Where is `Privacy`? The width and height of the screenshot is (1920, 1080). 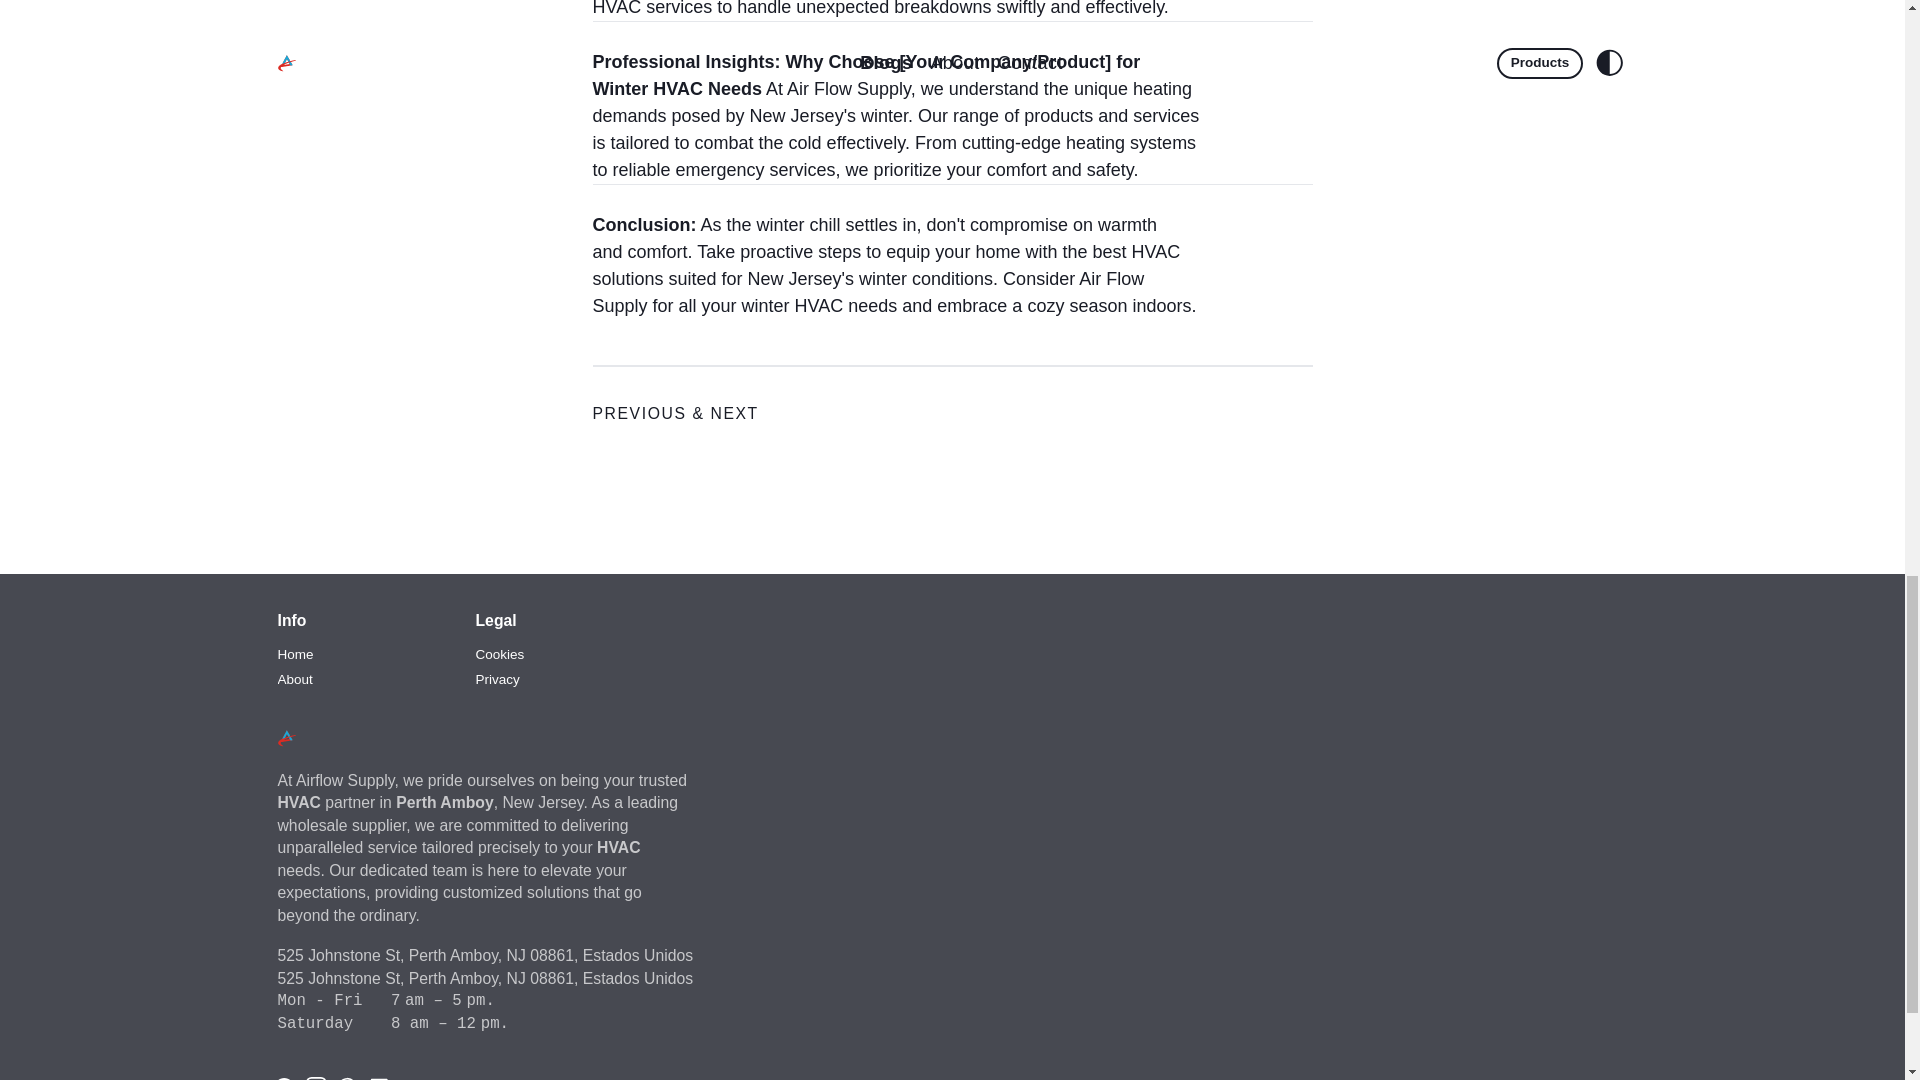
Privacy is located at coordinates (498, 680).